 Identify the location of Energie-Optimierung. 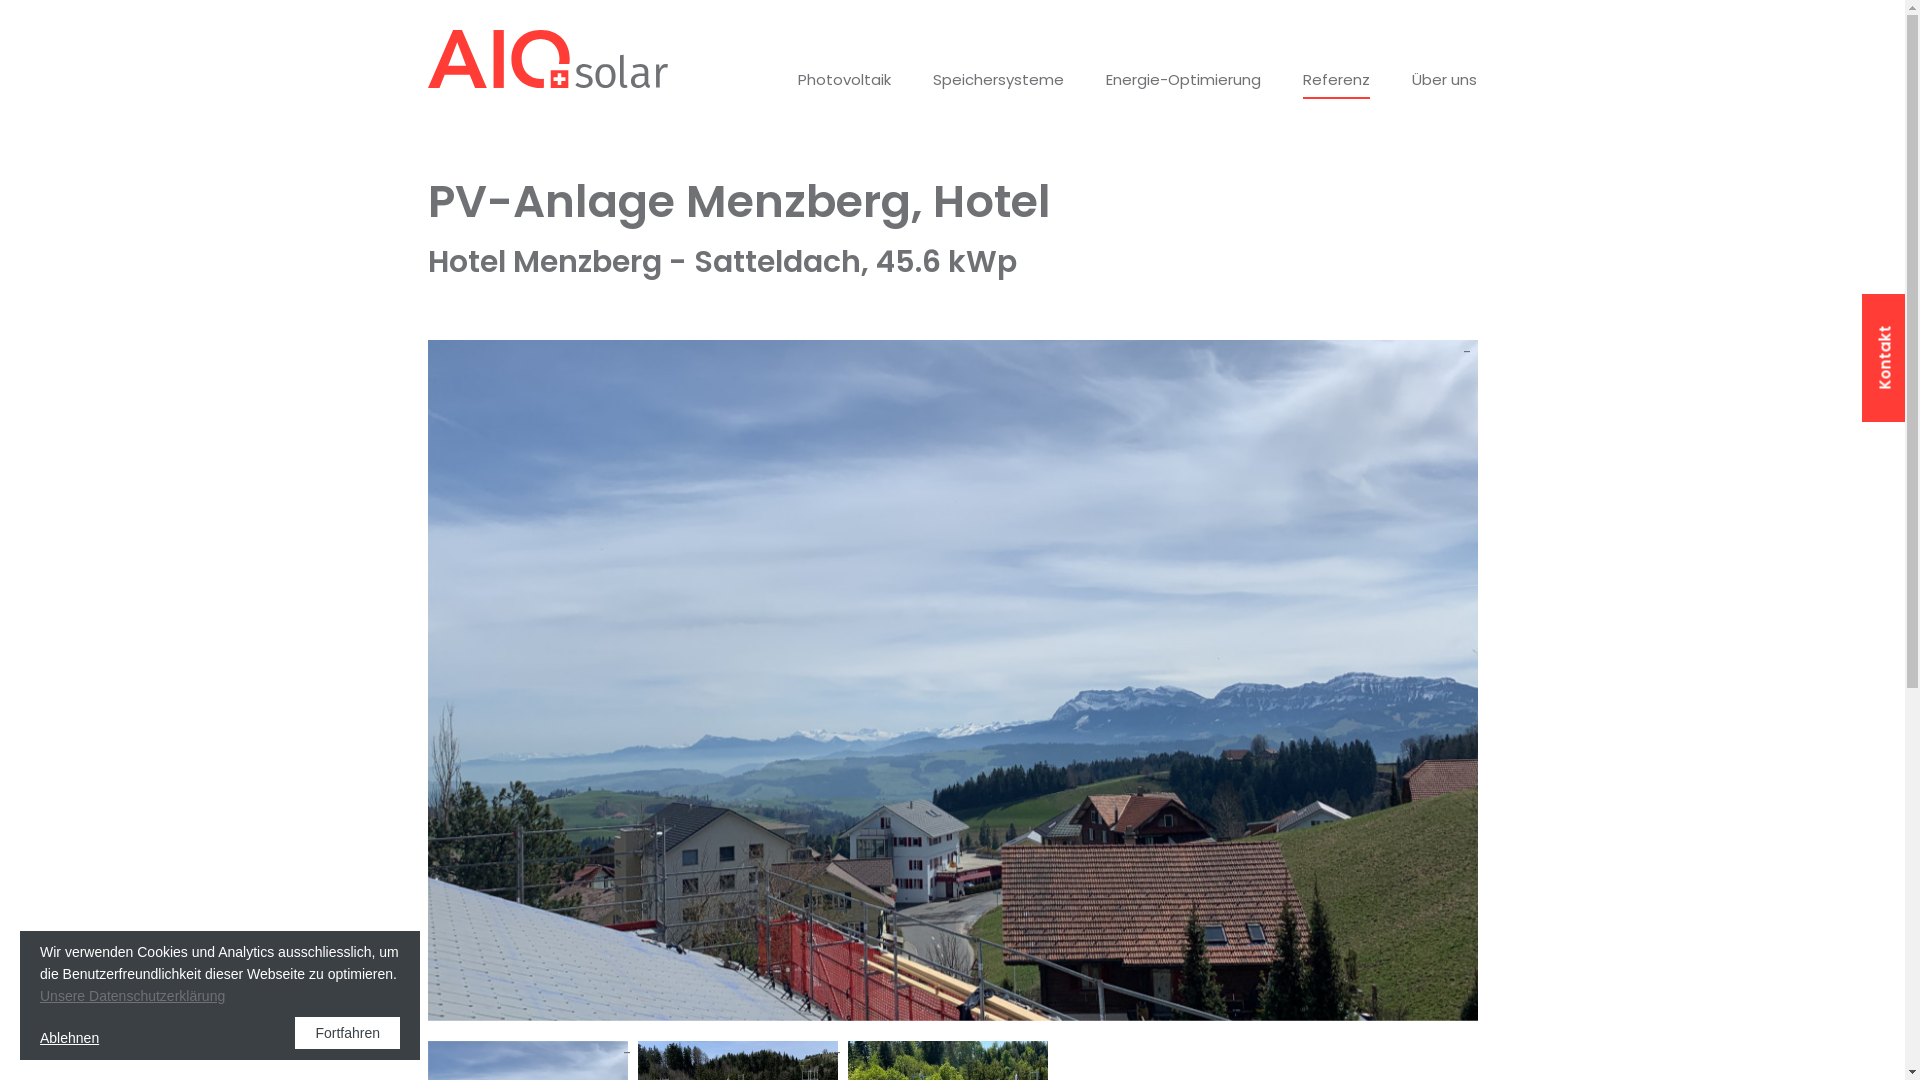
(1184, 78).